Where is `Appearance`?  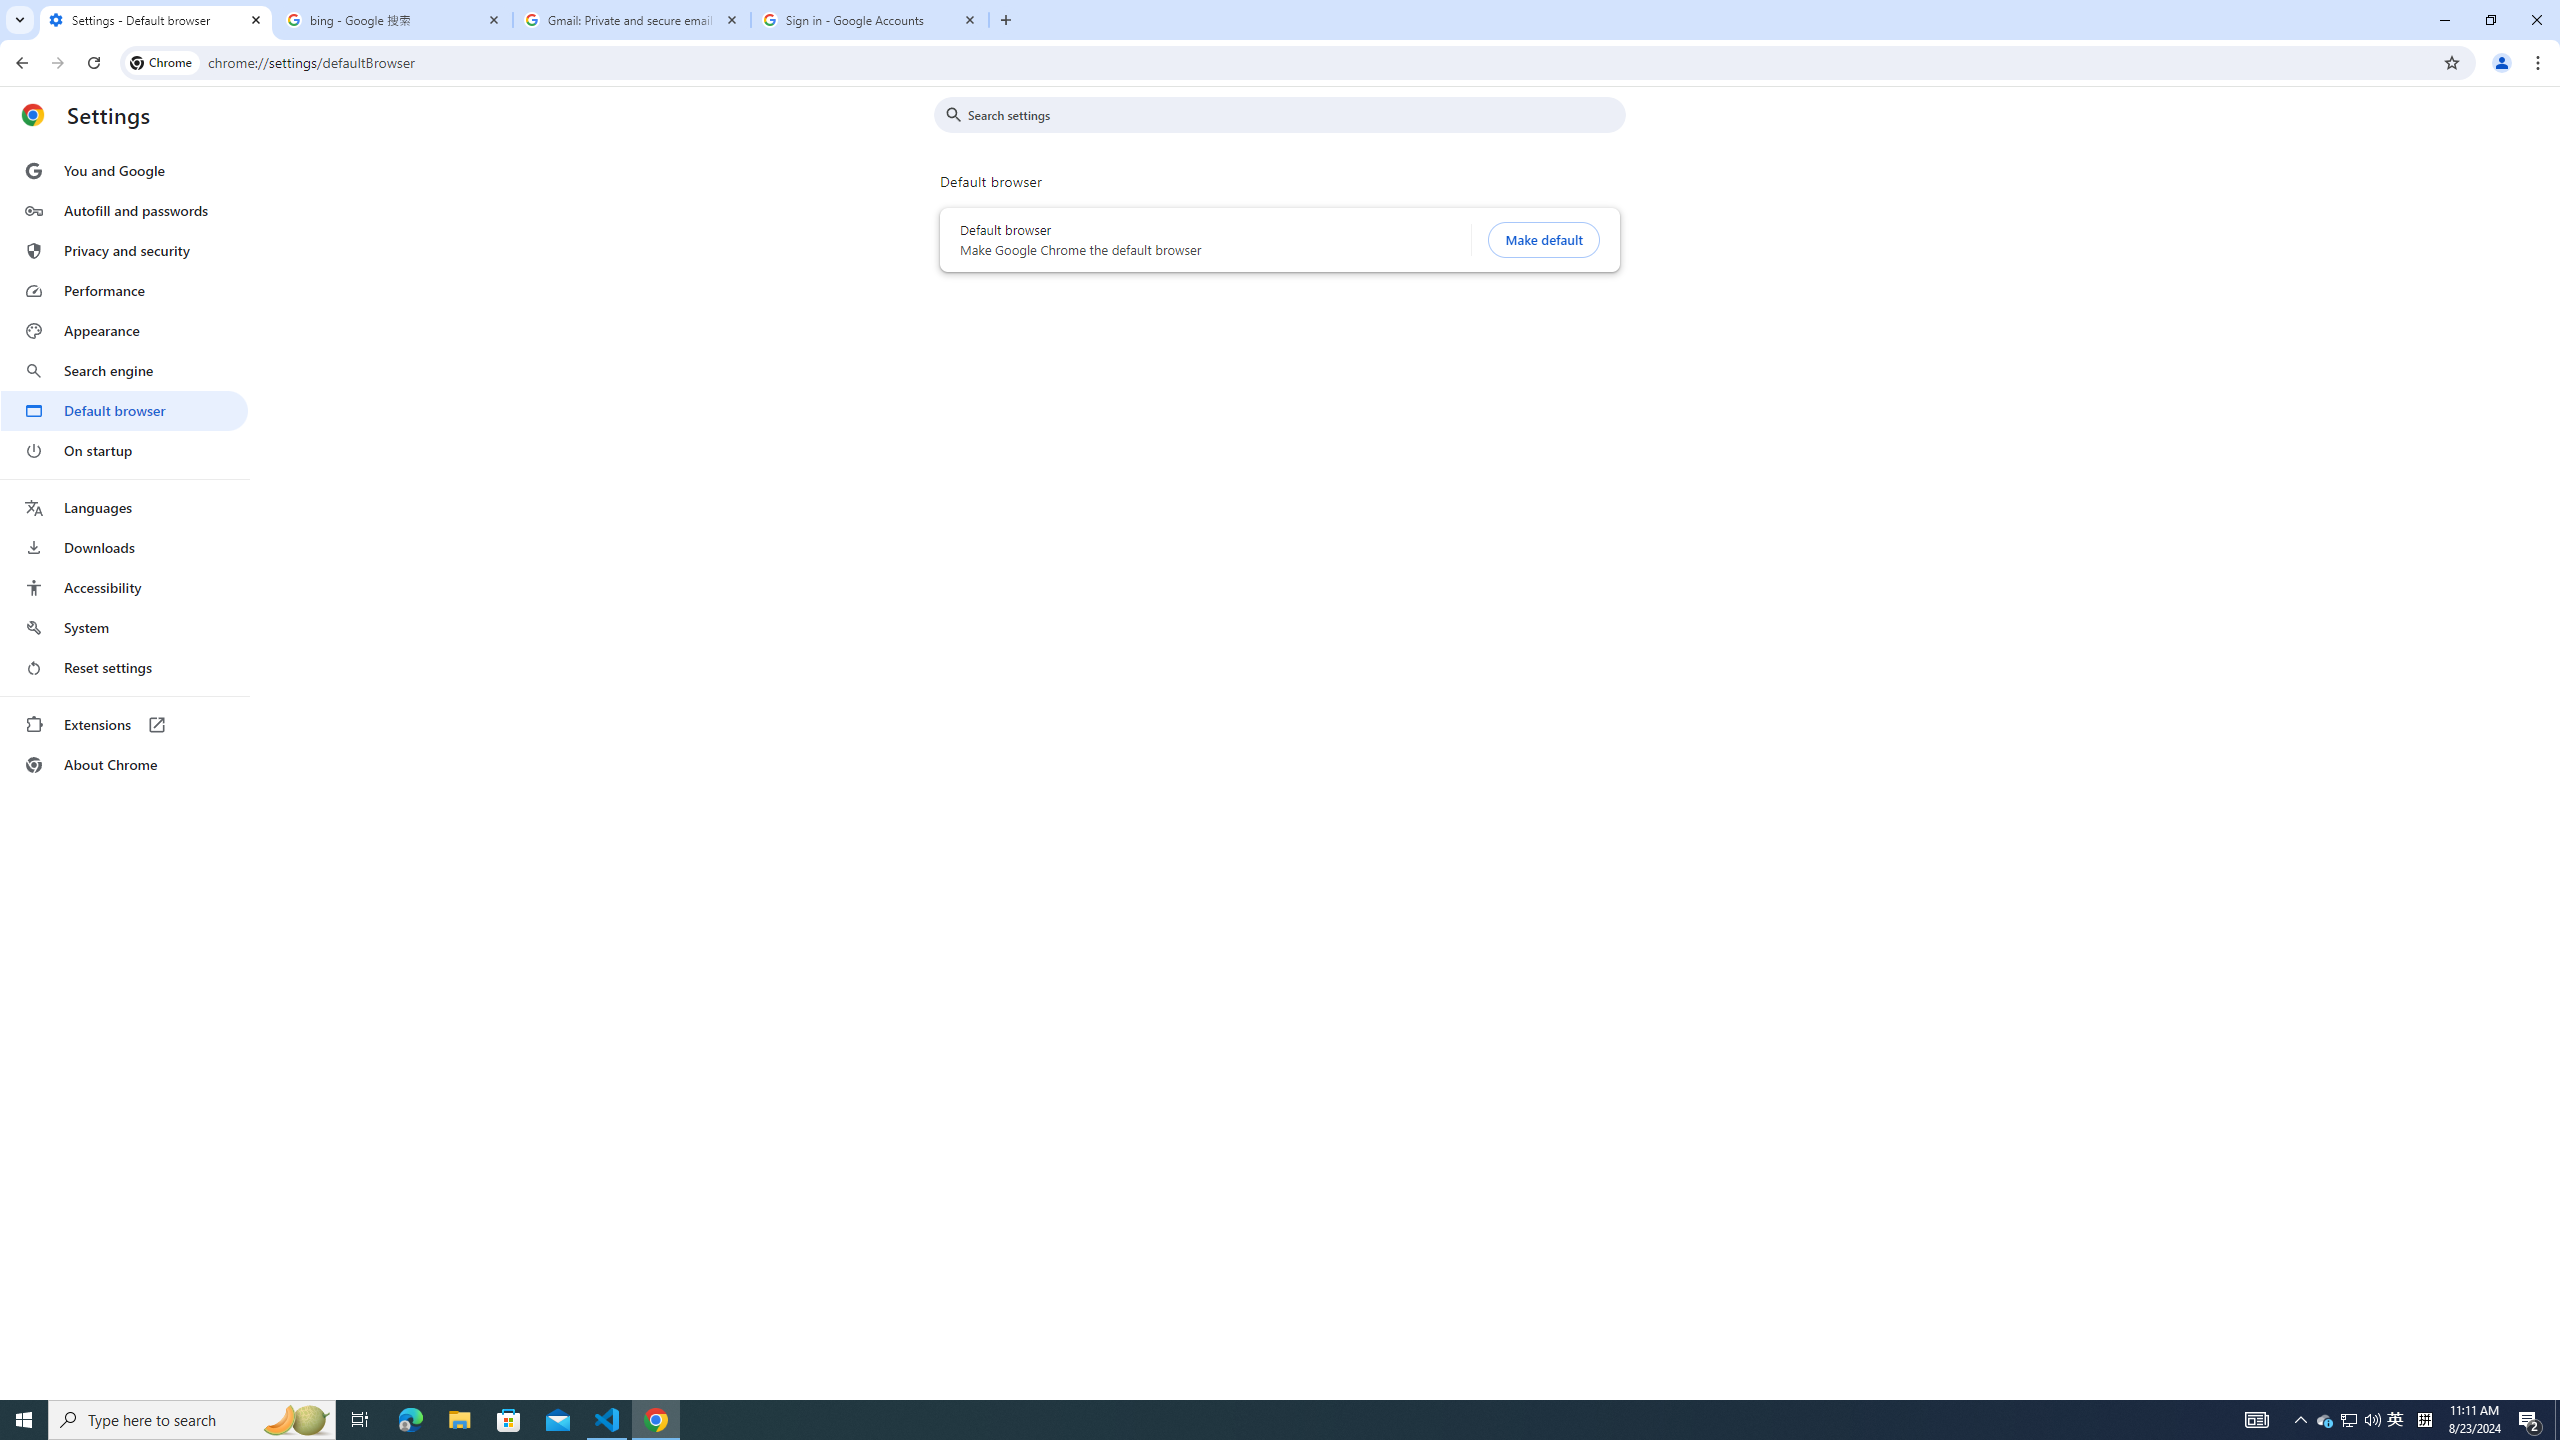 Appearance is located at coordinates (124, 331).